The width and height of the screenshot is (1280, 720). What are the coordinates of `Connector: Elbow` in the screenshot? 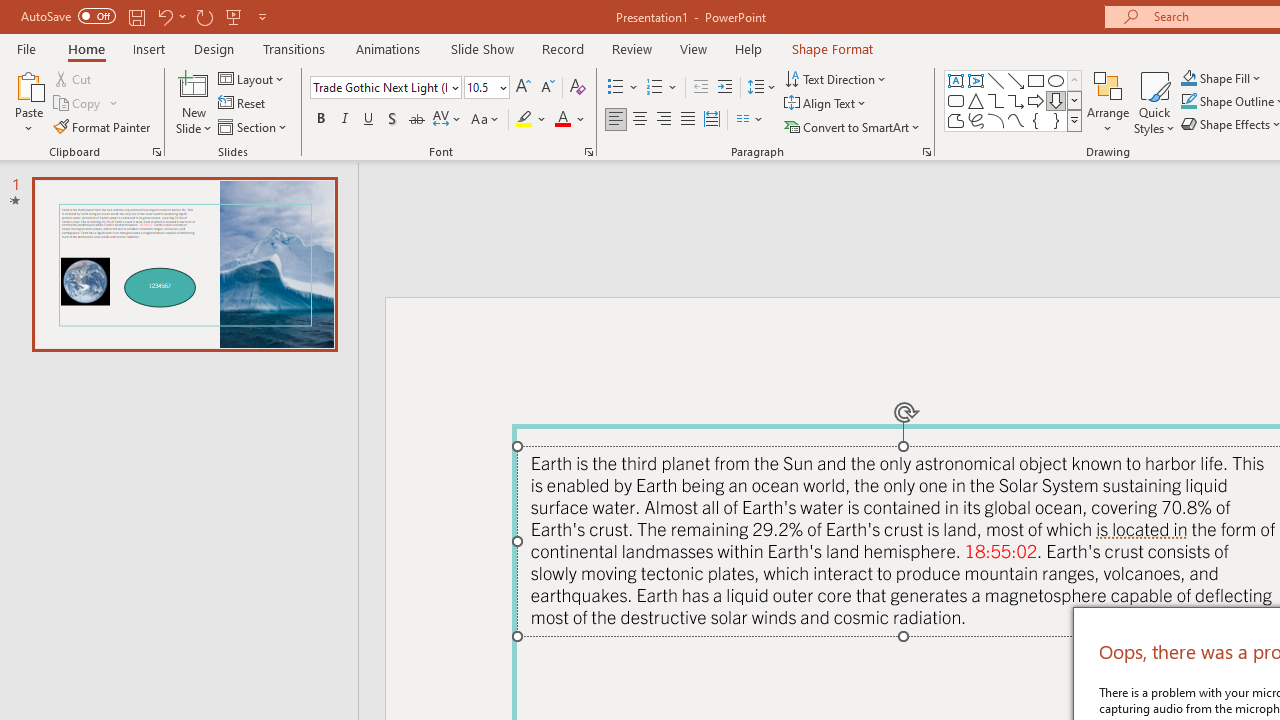 It's located at (996, 100).